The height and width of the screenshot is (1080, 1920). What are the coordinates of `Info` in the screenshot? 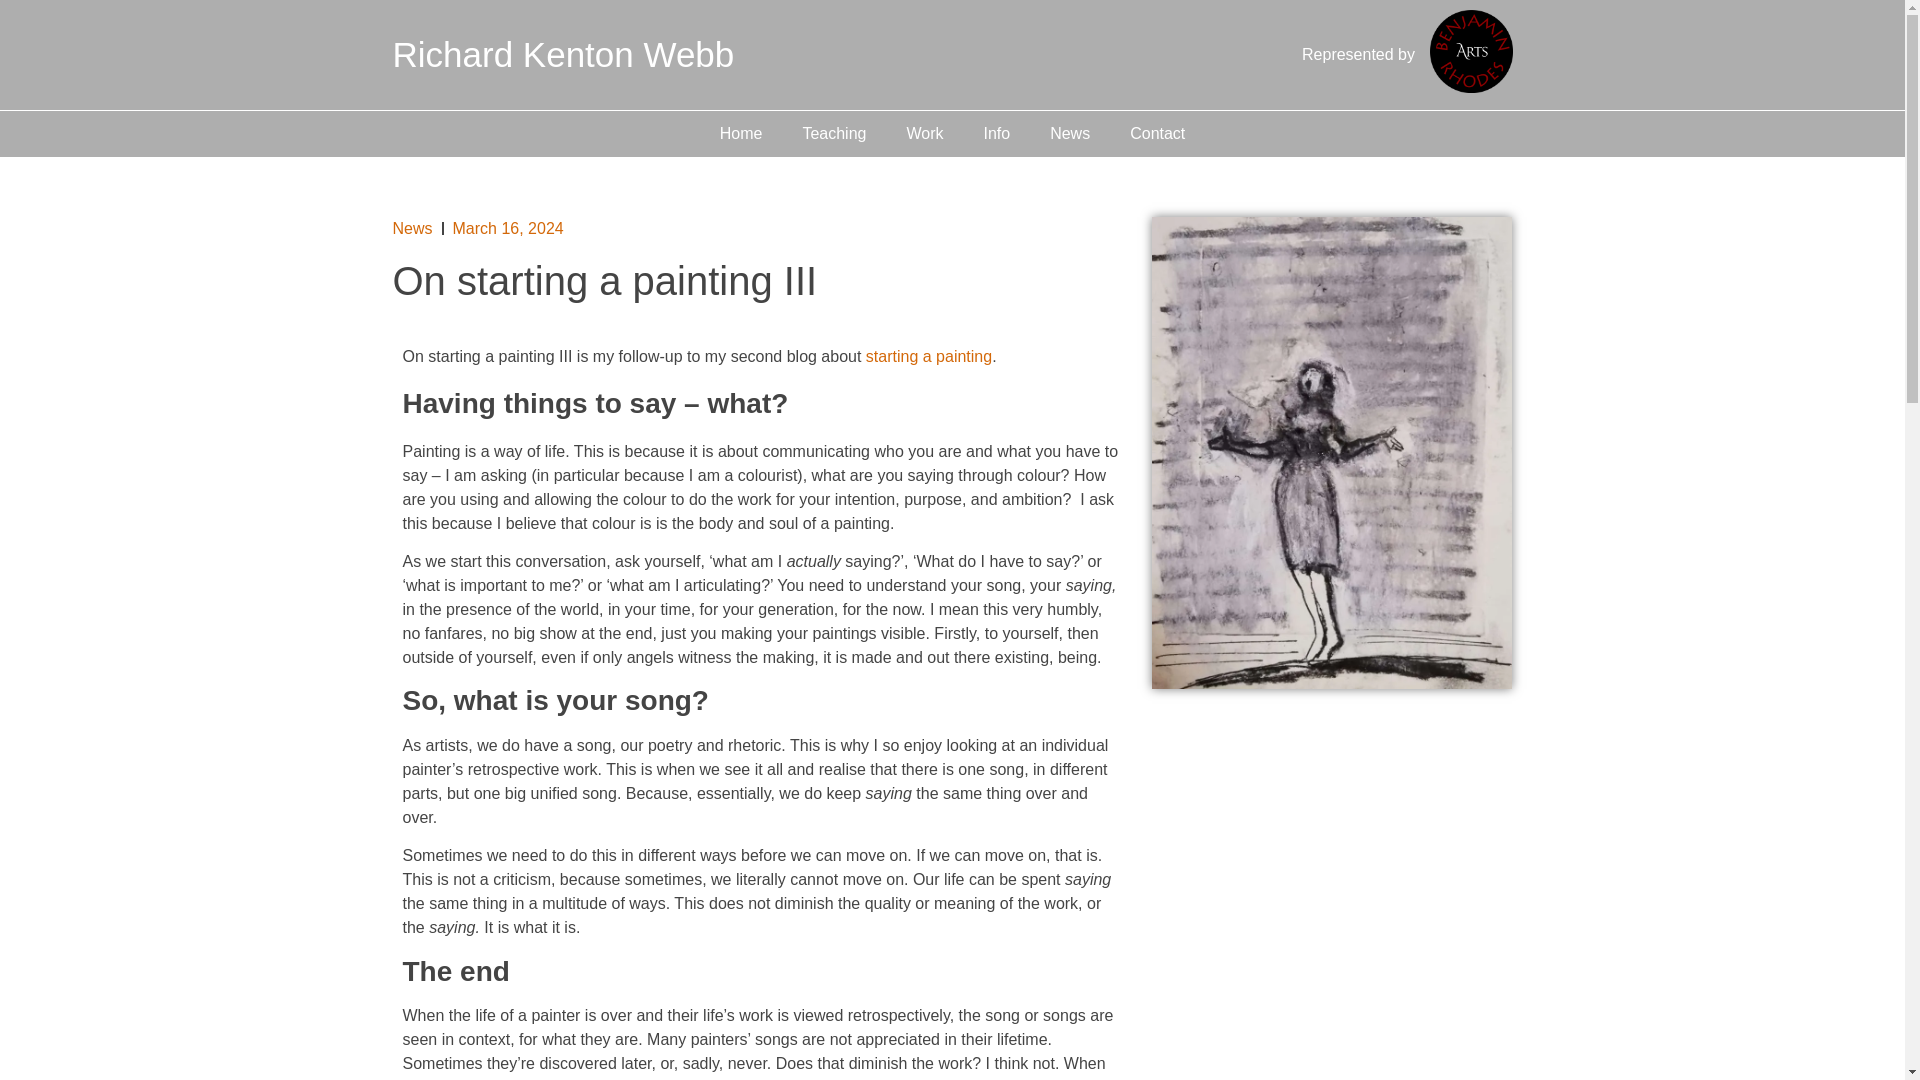 It's located at (996, 132).